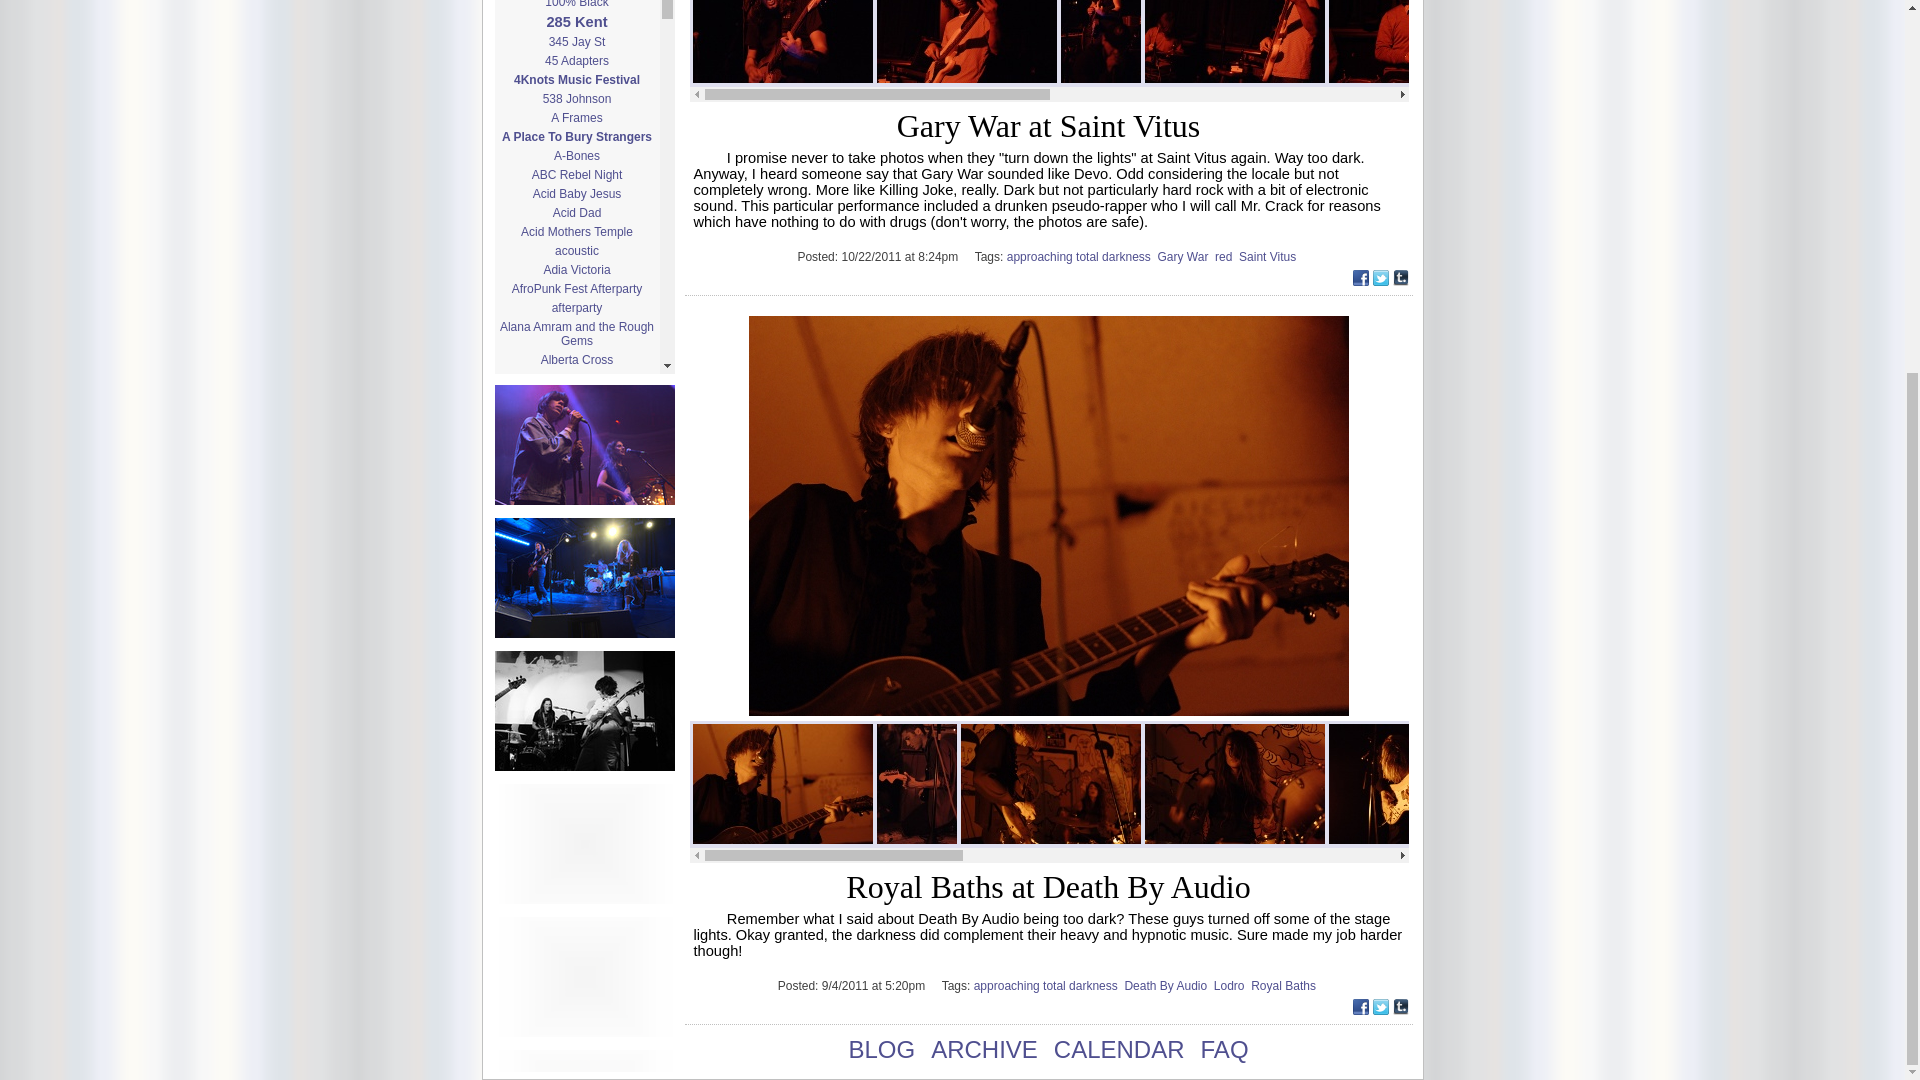 This screenshot has width=1920, height=1080. Describe the element at coordinates (1380, 280) in the screenshot. I see `Share on Twitter` at that location.